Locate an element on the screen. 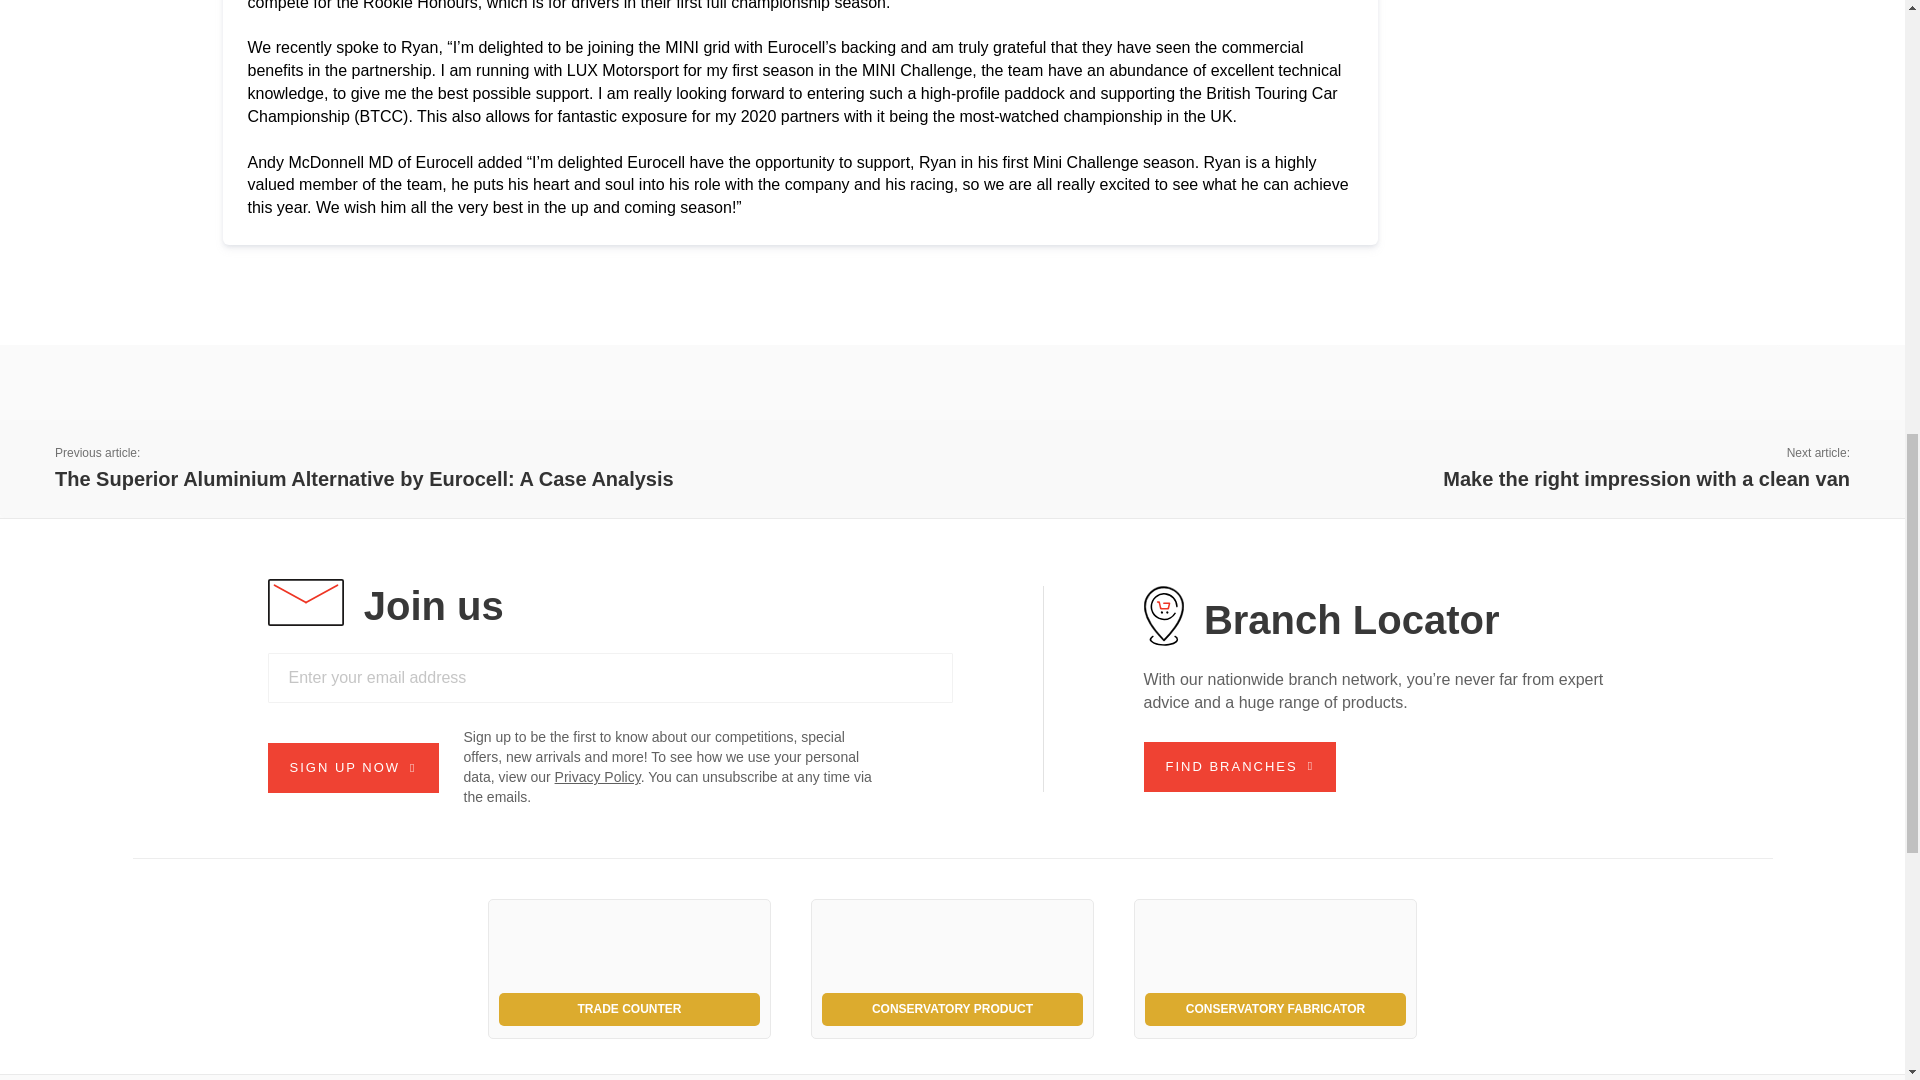 The height and width of the screenshot is (1080, 1920). Facebook is located at coordinates (1721, 365).